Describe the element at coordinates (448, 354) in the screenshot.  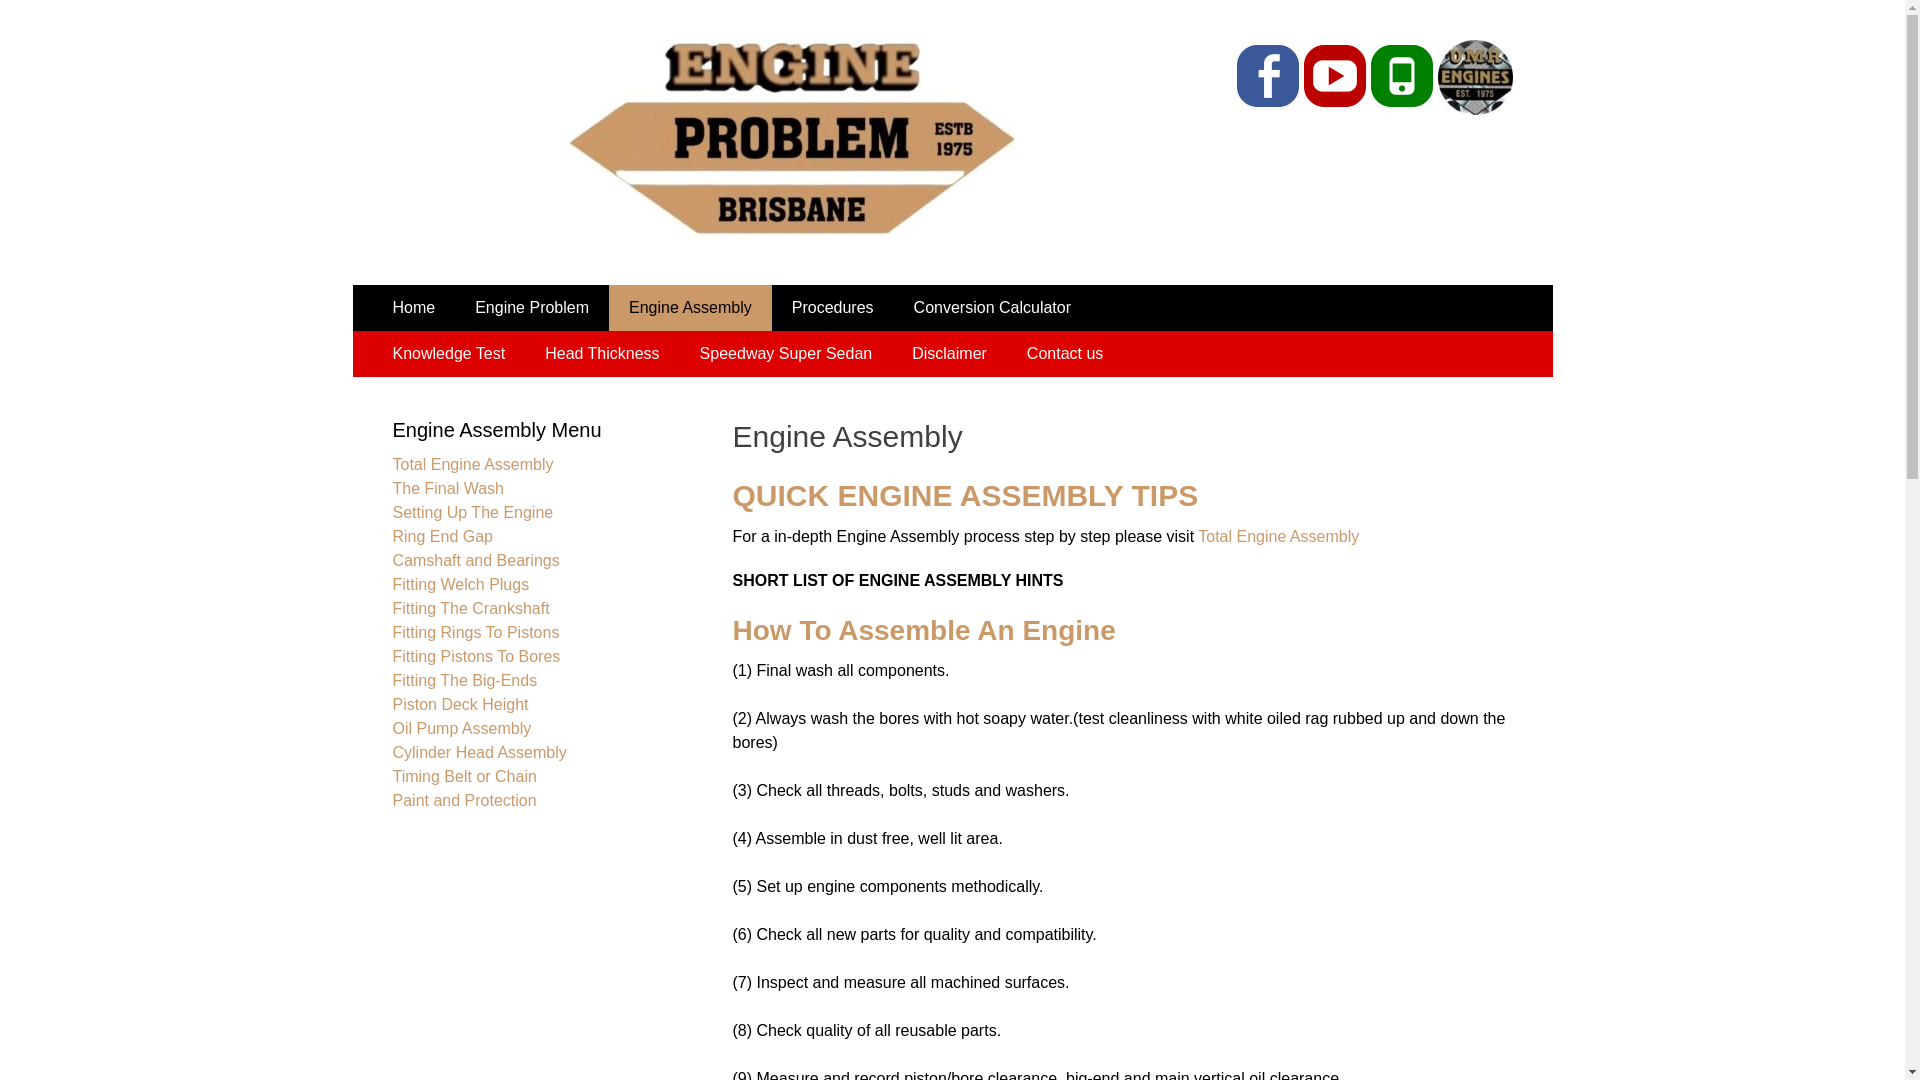
I see `Knowledge Test` at that location.